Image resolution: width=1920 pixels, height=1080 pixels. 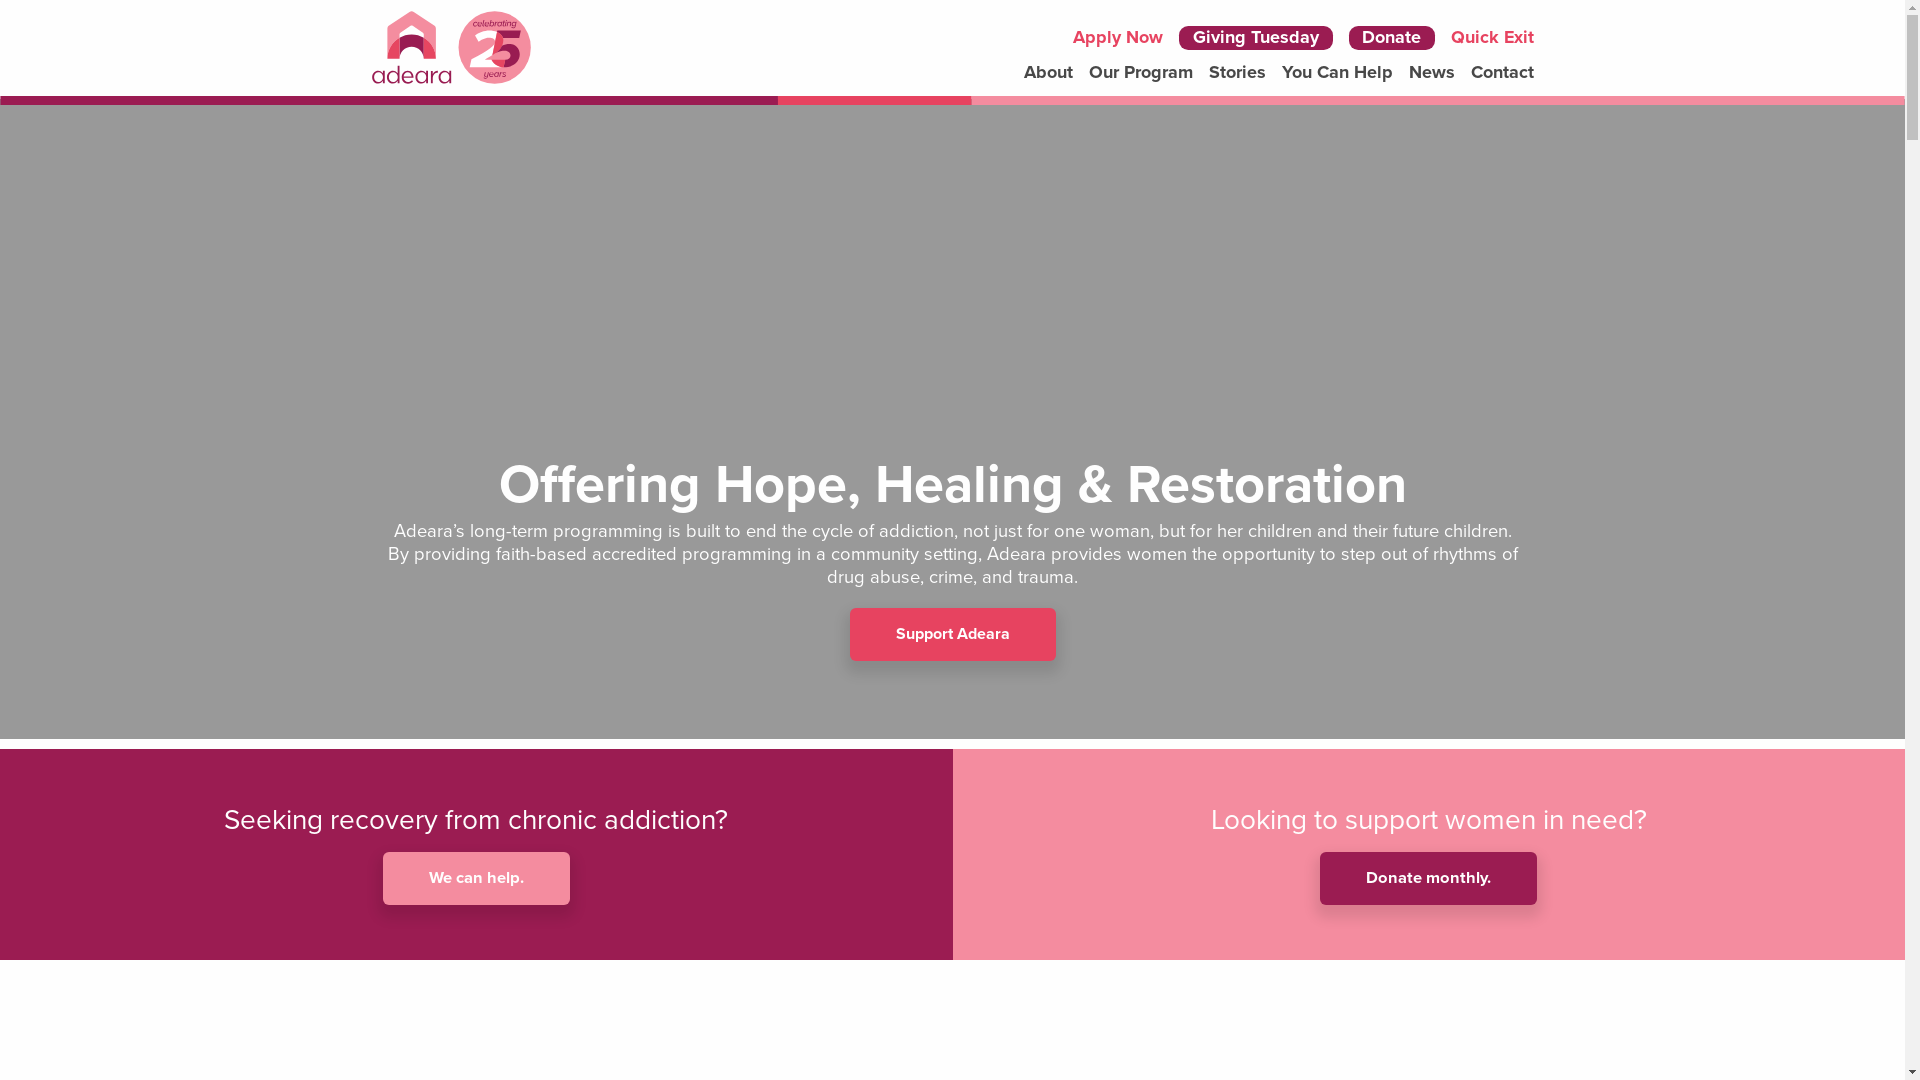 What do you see at coordinates (476, 854) in the screenshot?
I see `Seeking recovery from chronic addiction?
We can help.` at bounding box center [476, 854].